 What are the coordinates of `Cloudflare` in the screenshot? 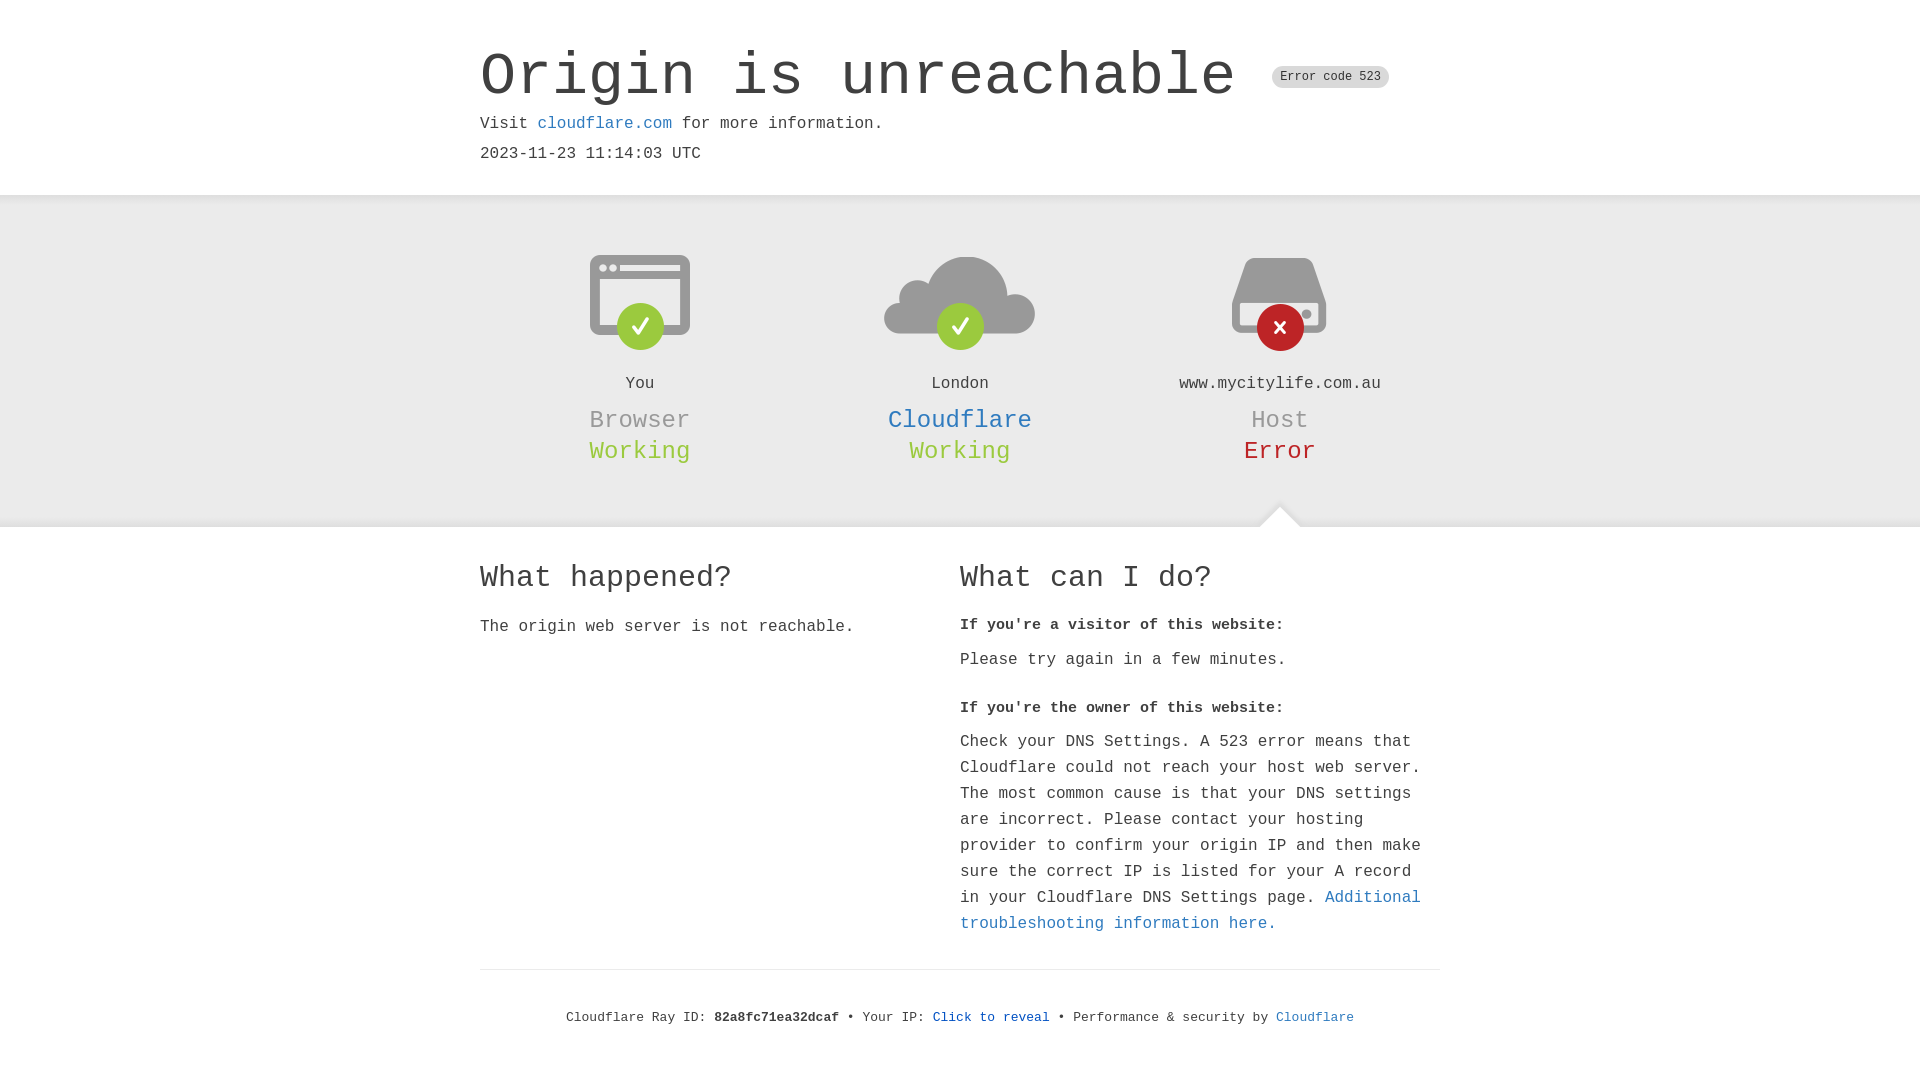 It's located at (1315, 1018).